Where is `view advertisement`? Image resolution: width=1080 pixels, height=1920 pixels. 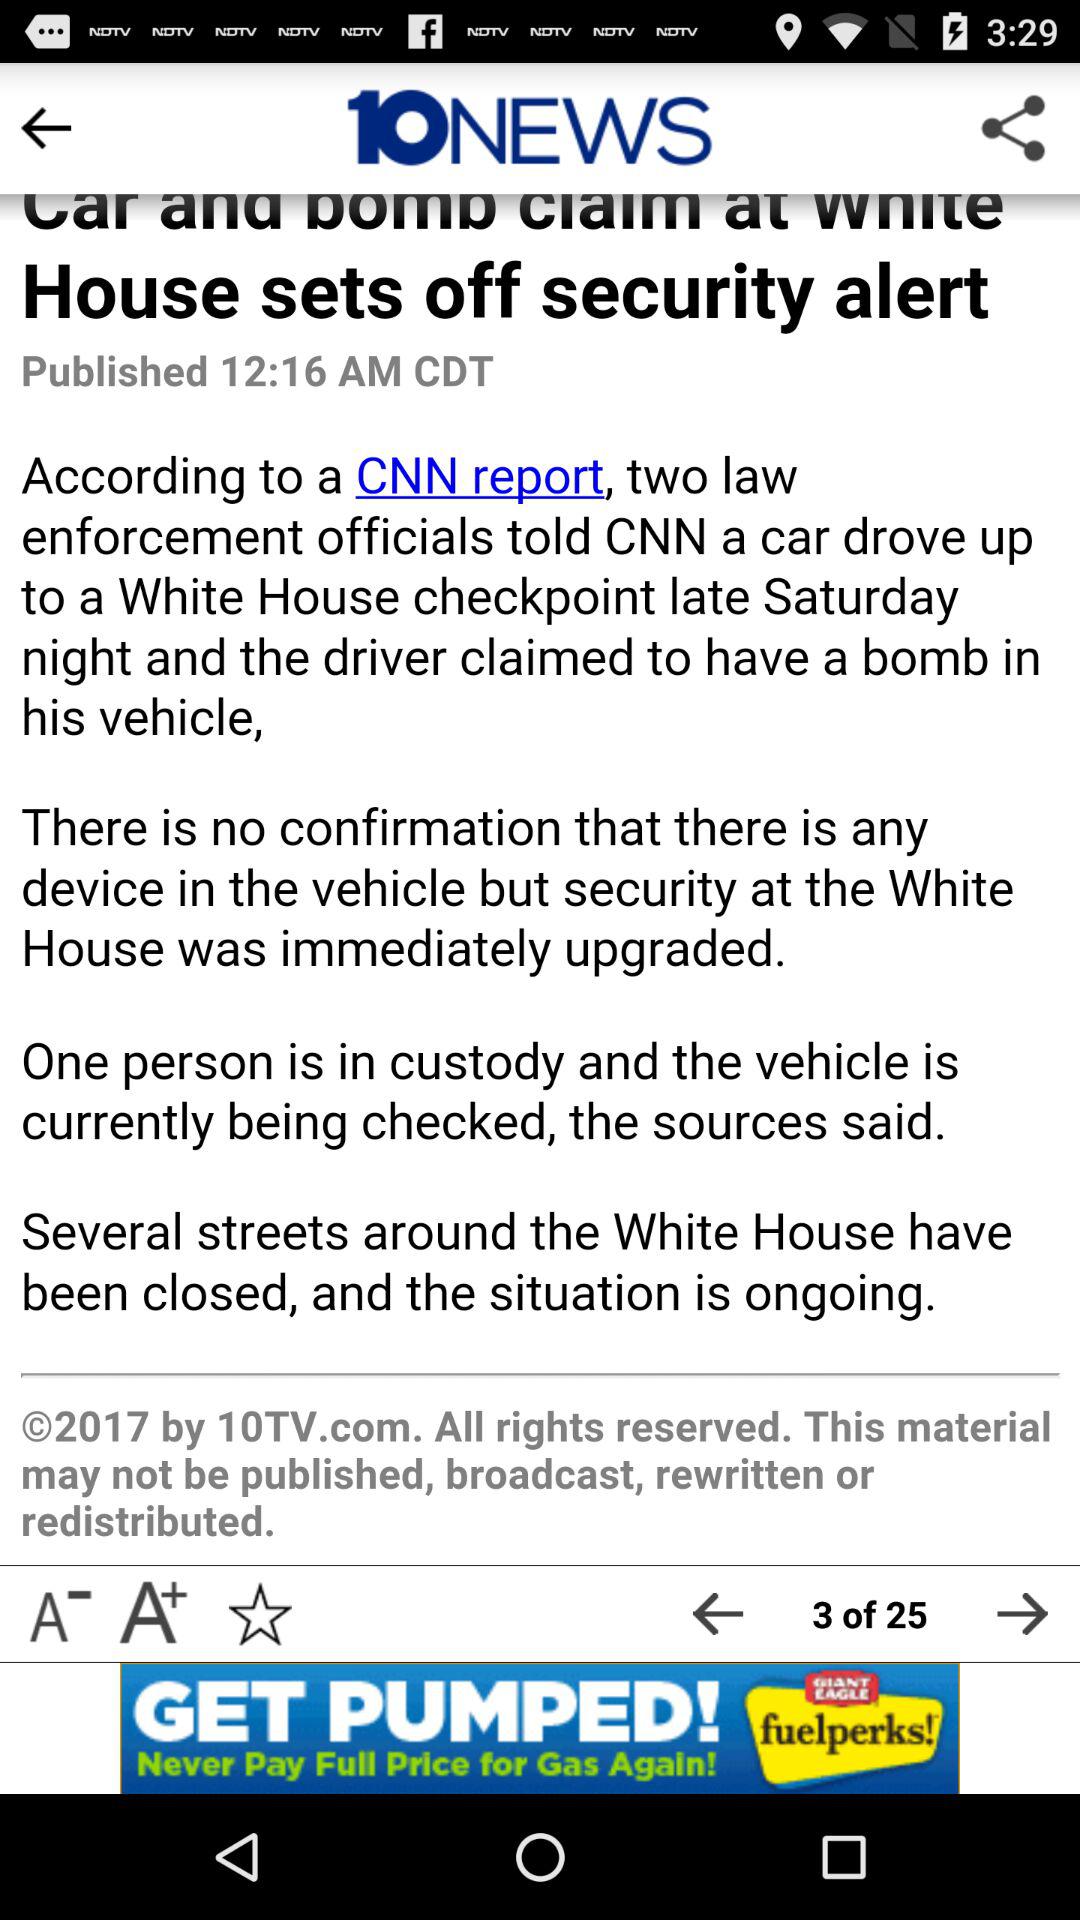 view advertisement is located at coordinates (540, 1728).